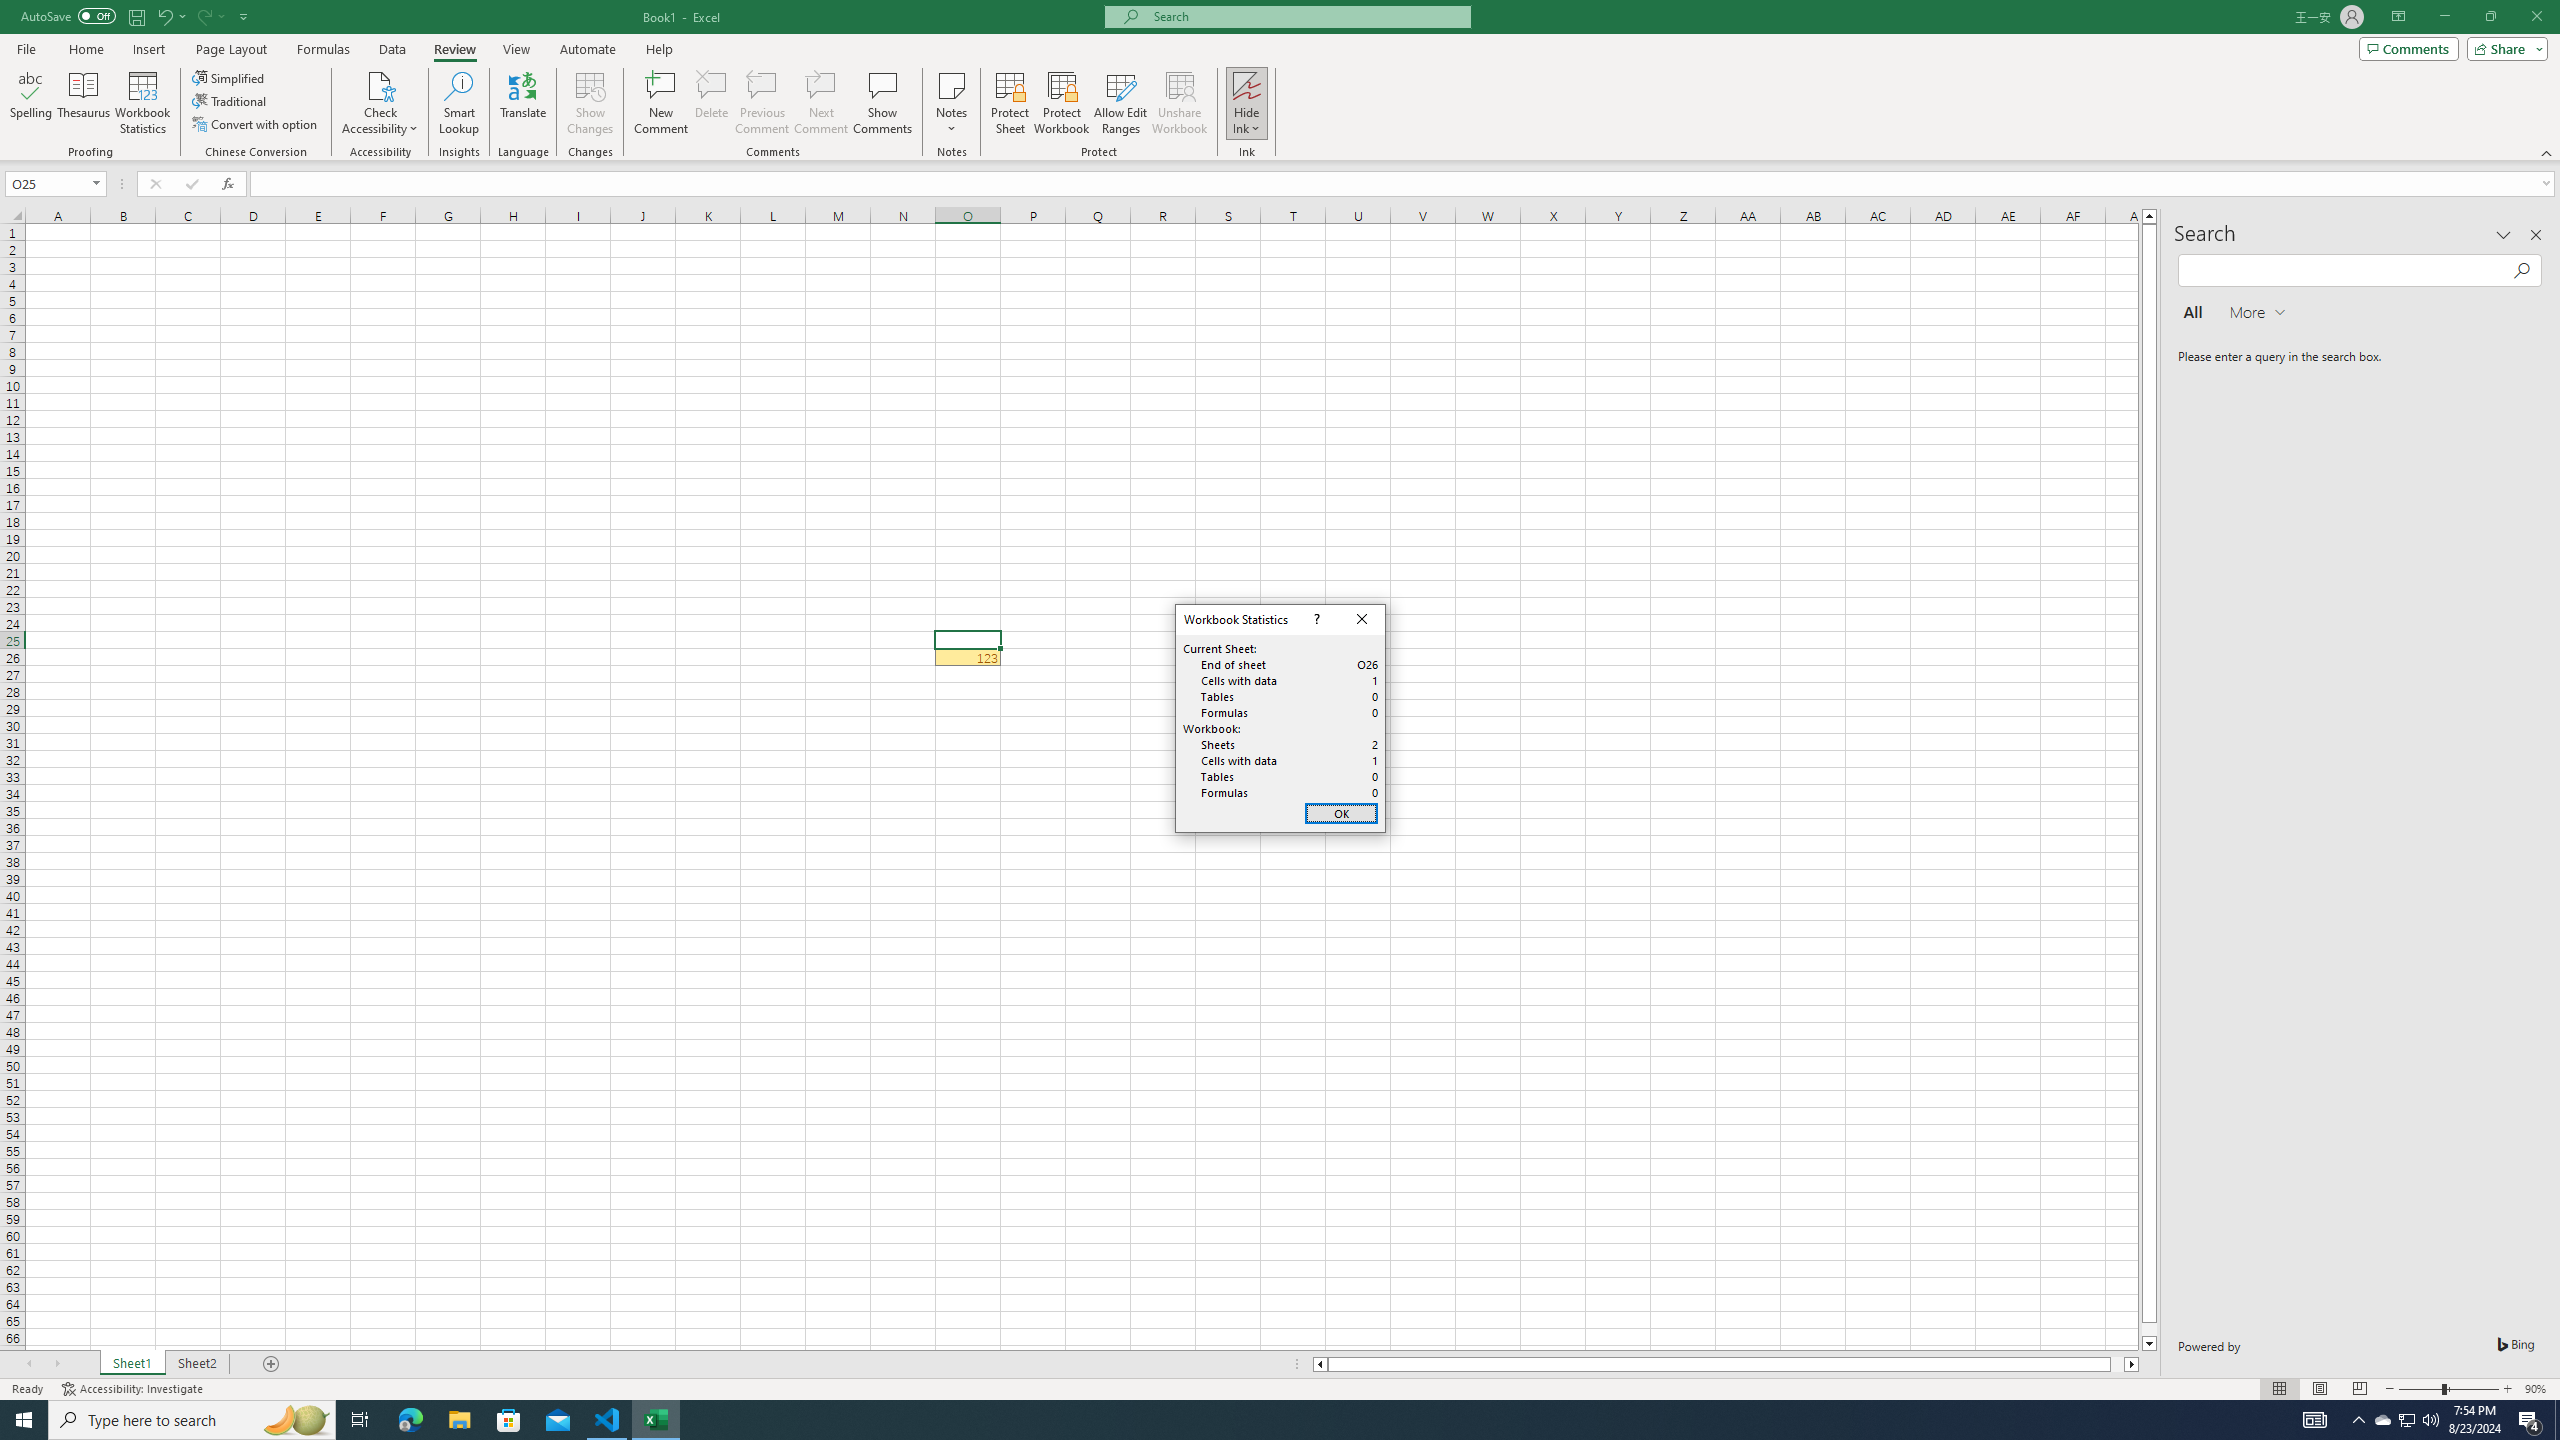 The width and height of the screenshot is (2560, 1440). I want to click on Microsoft search, so click(1306, 16).